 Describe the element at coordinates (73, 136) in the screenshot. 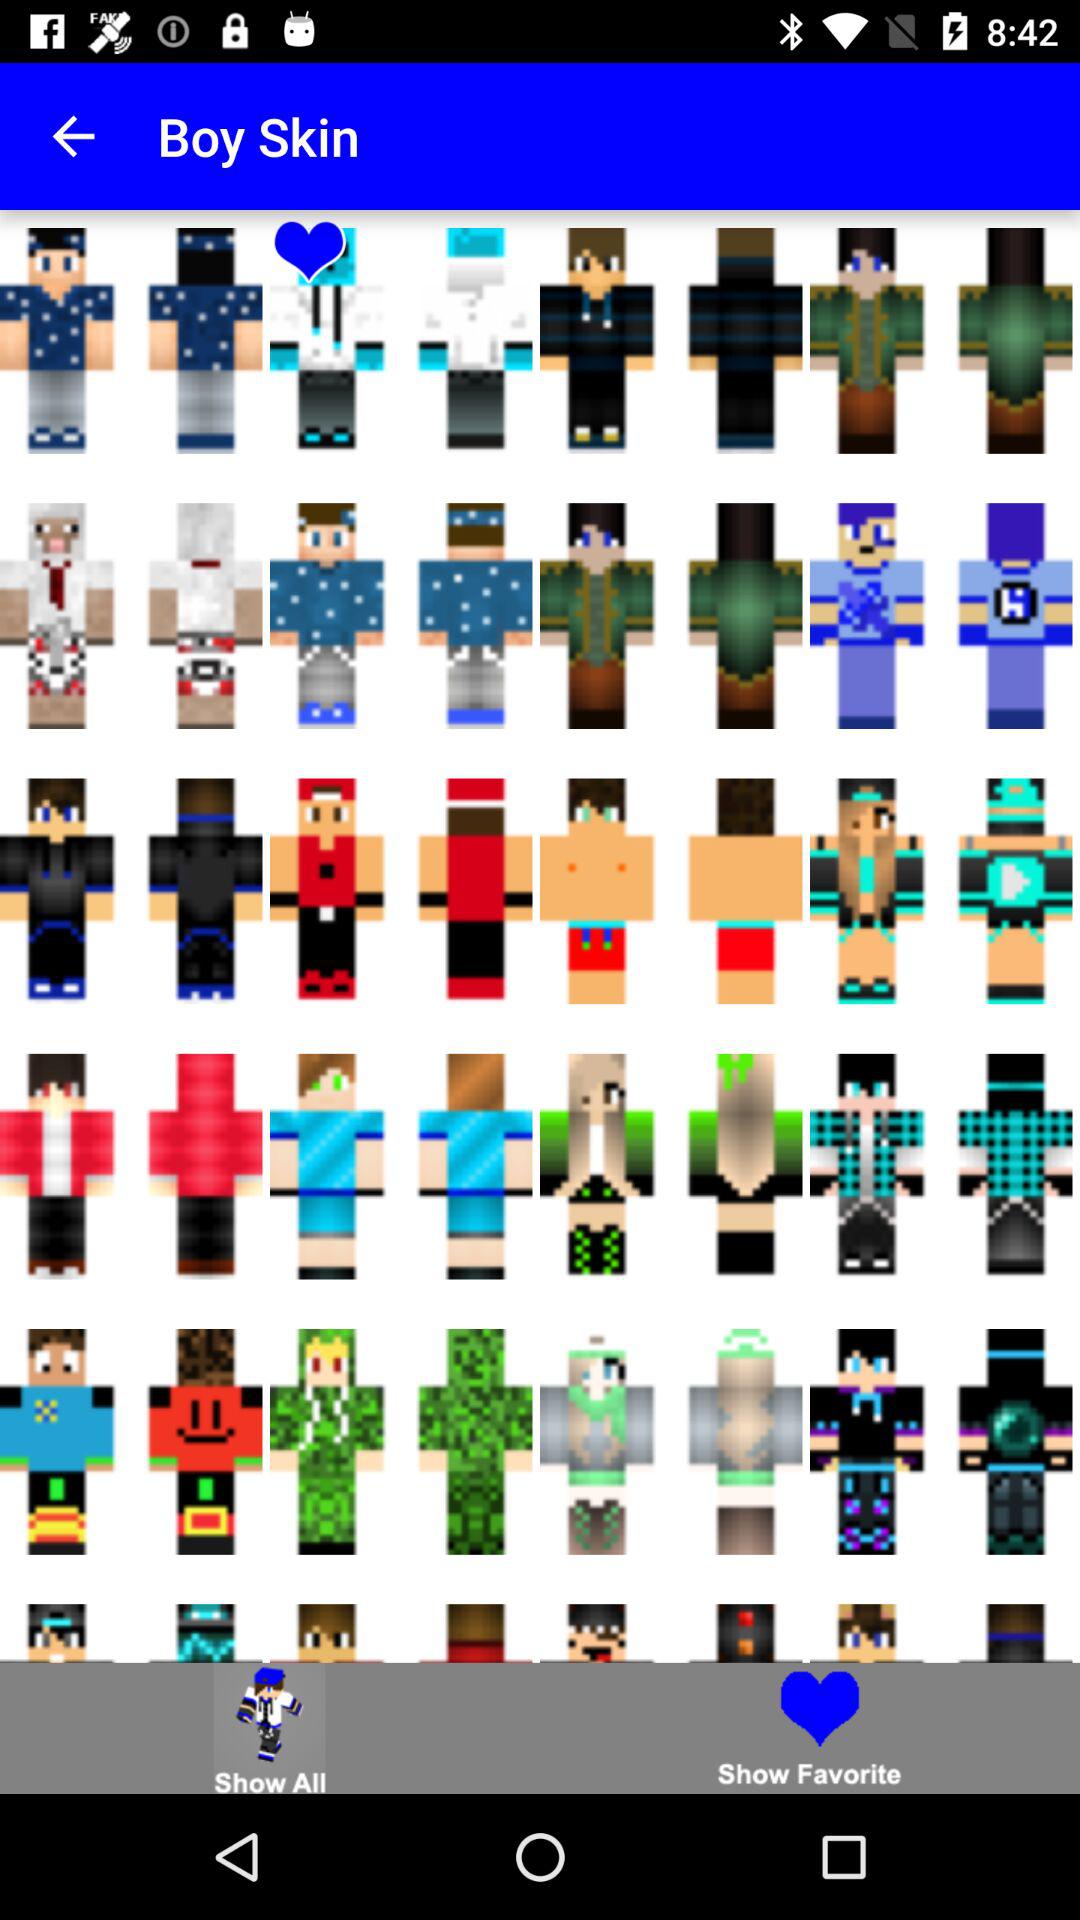

I see `tap app to the left of the boy skin` at that location.